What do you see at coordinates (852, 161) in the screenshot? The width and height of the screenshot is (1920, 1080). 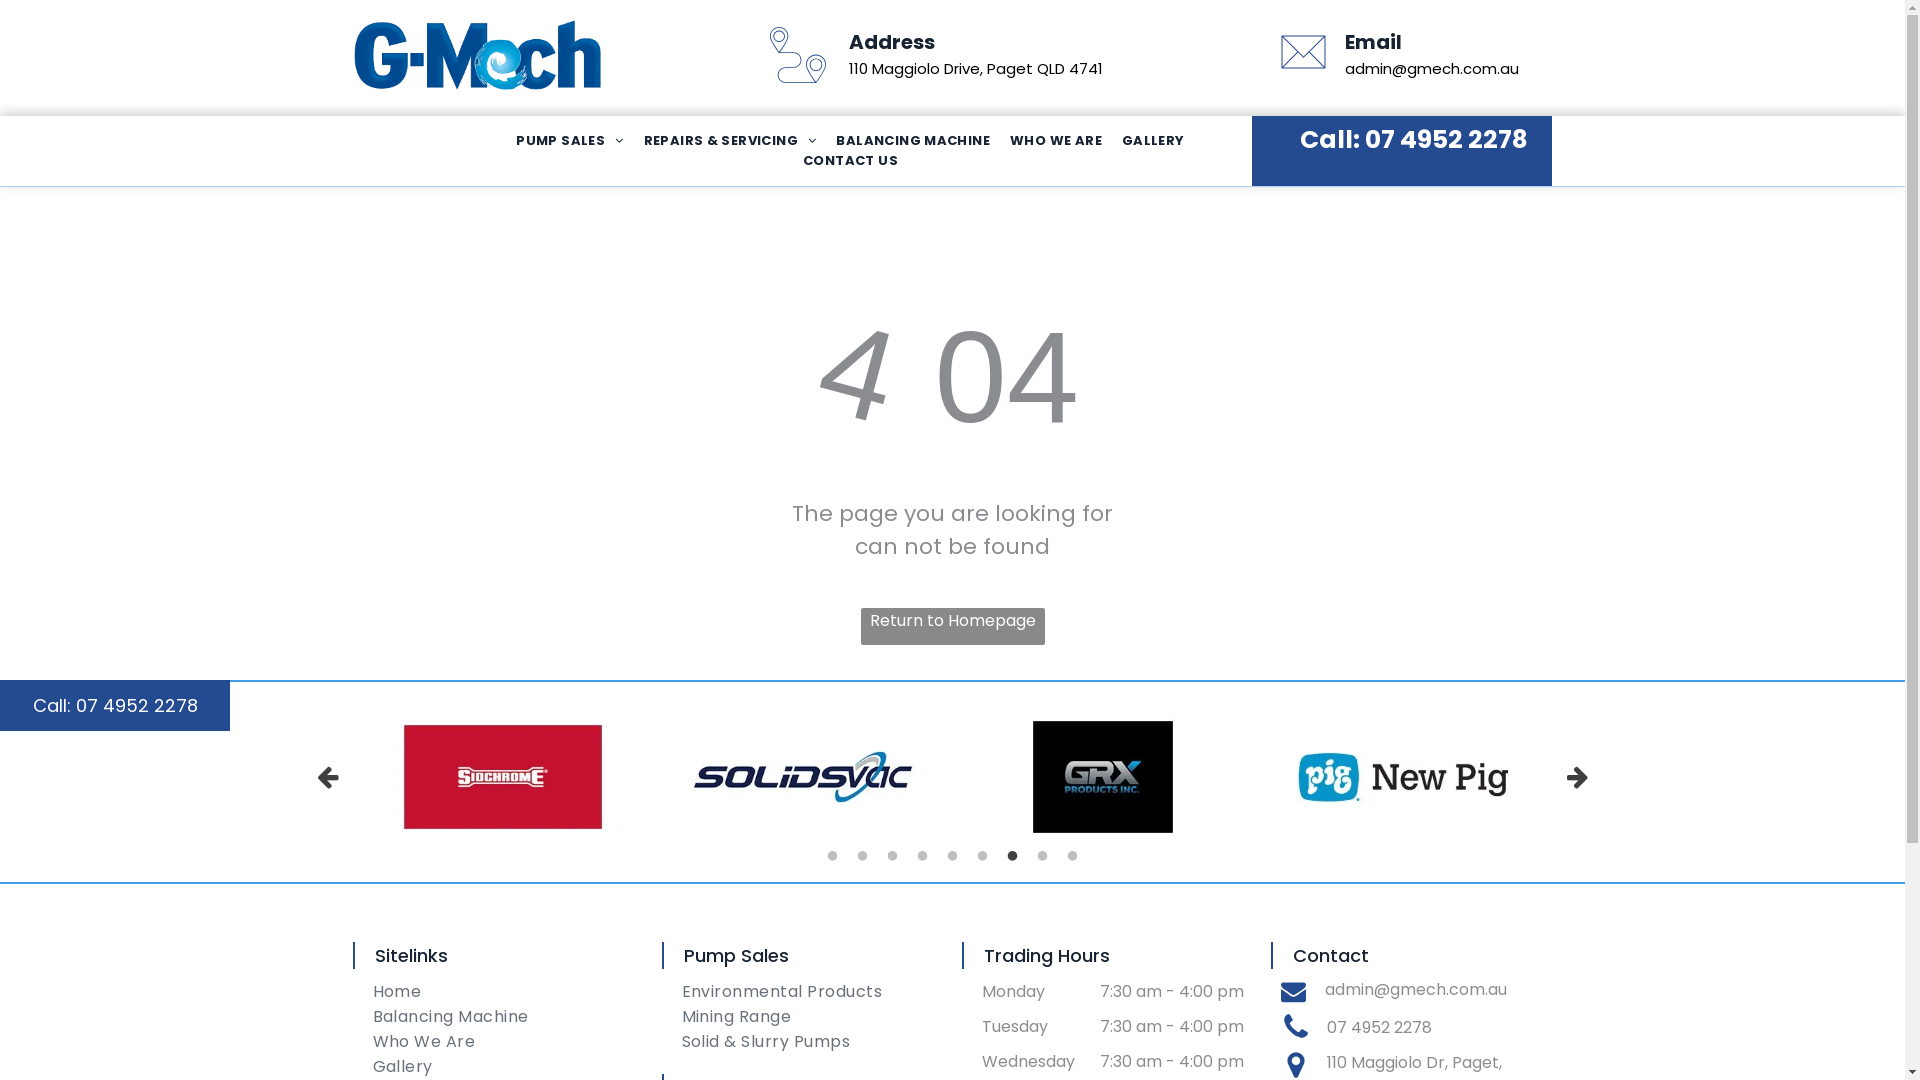 I see `CONTACT US` at bounding box center [852, 161].